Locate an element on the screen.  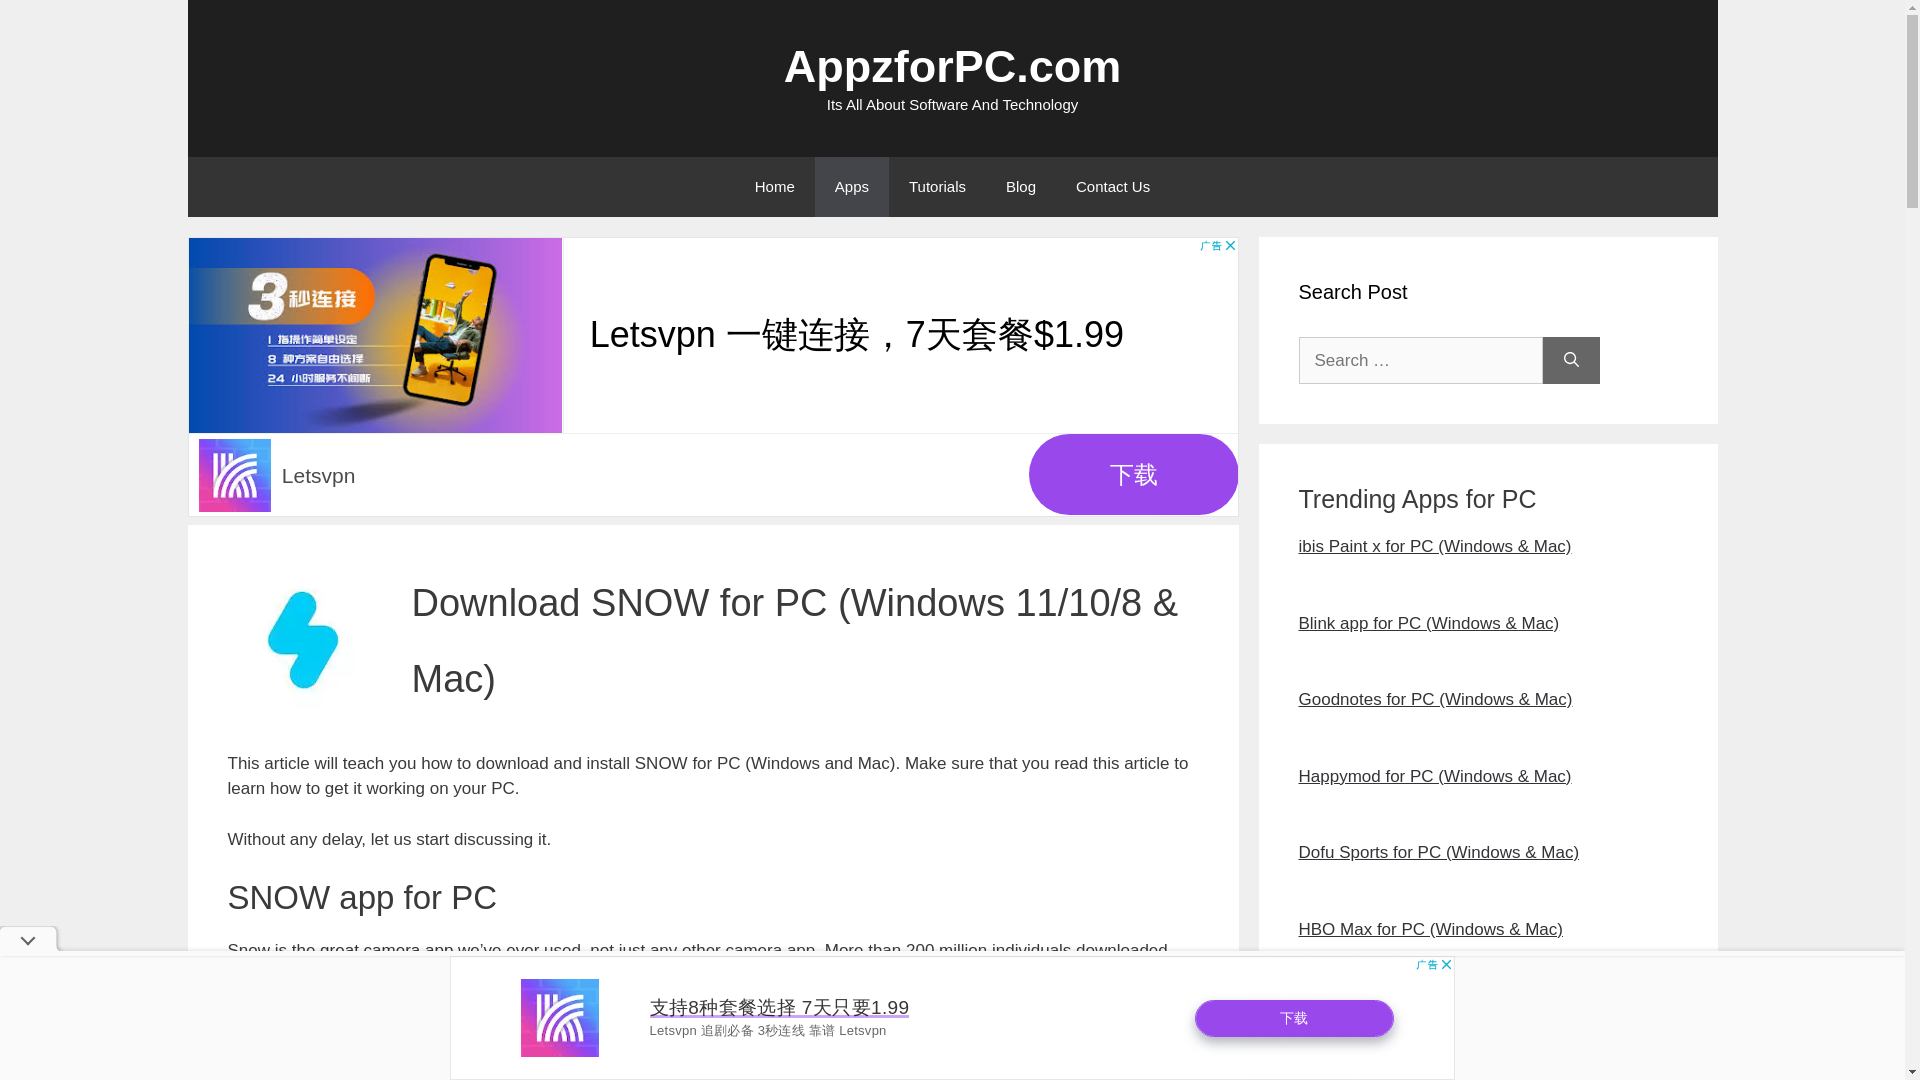
Tutorials is located at coordinates (937, 186).